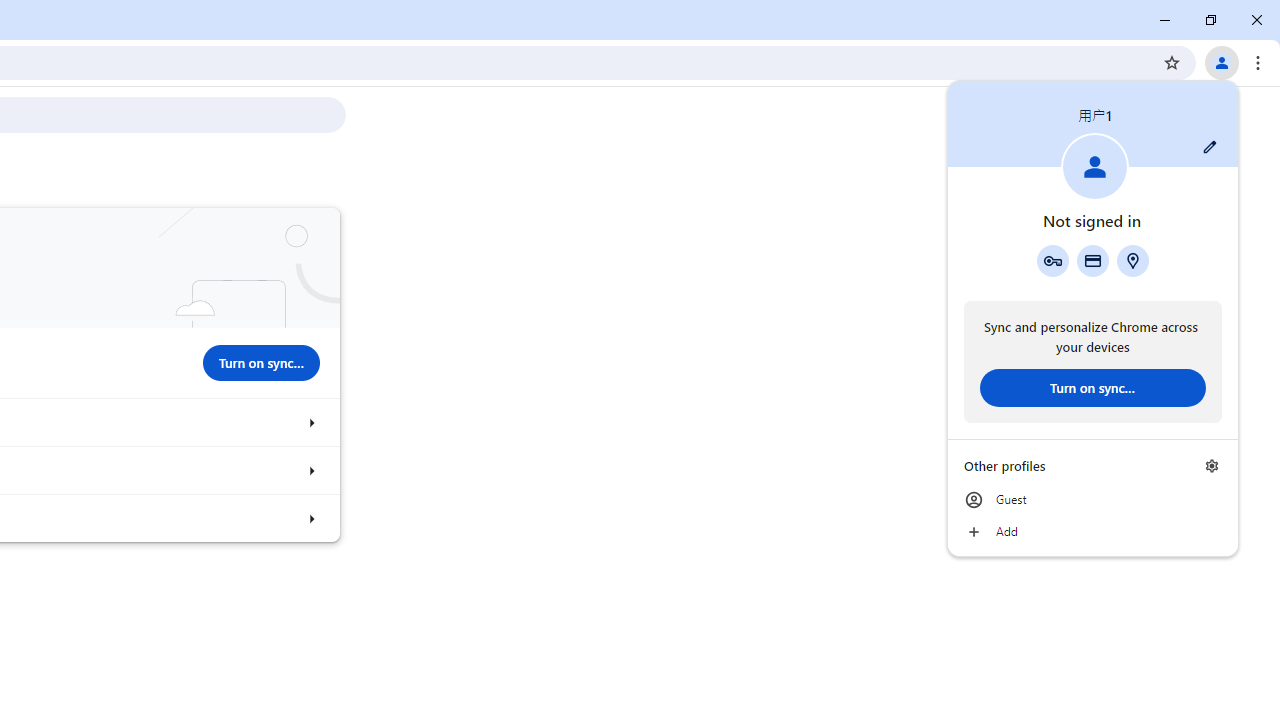 This screenshot has height=720, width=1280. What do you see at coordinates (1210, 147) in the screenshot?
I see `Customize profile` at bounding box center [1210, 147].